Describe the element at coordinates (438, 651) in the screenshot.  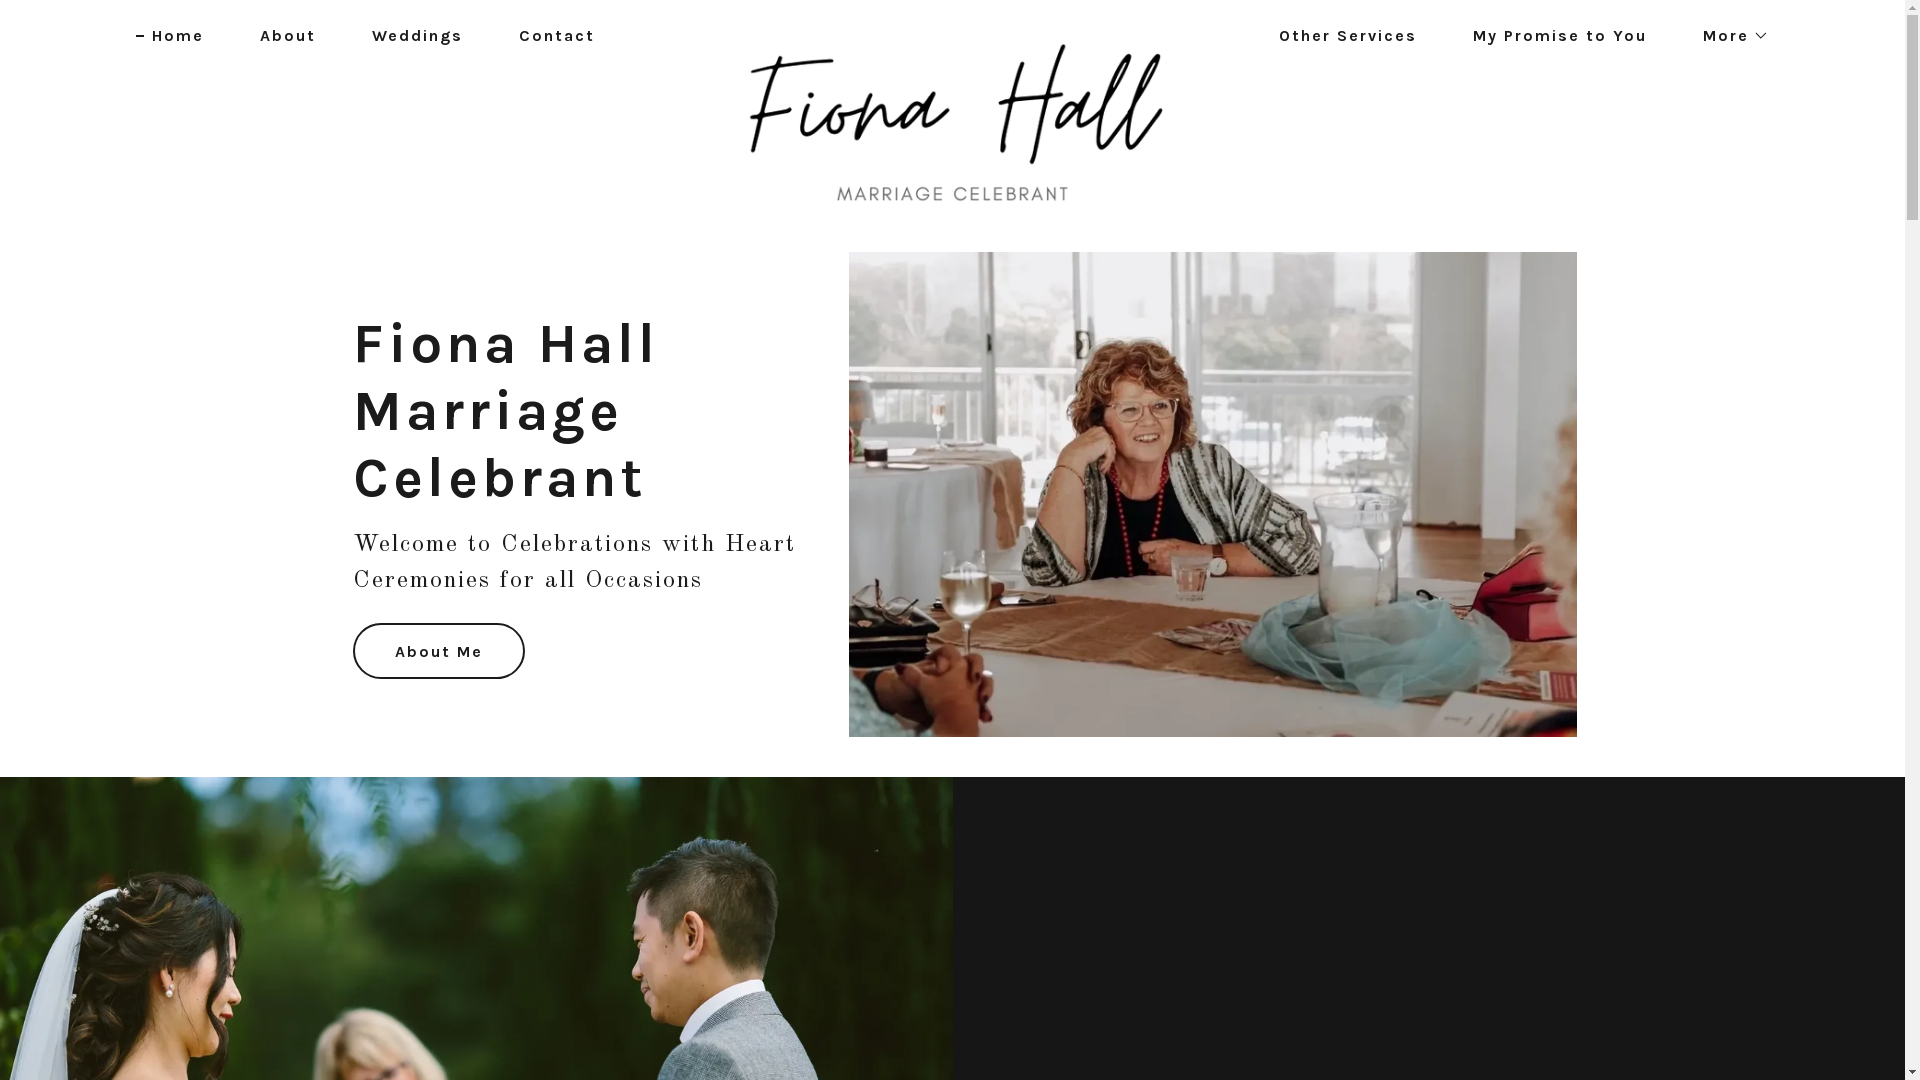
I see `About Me` at that location.